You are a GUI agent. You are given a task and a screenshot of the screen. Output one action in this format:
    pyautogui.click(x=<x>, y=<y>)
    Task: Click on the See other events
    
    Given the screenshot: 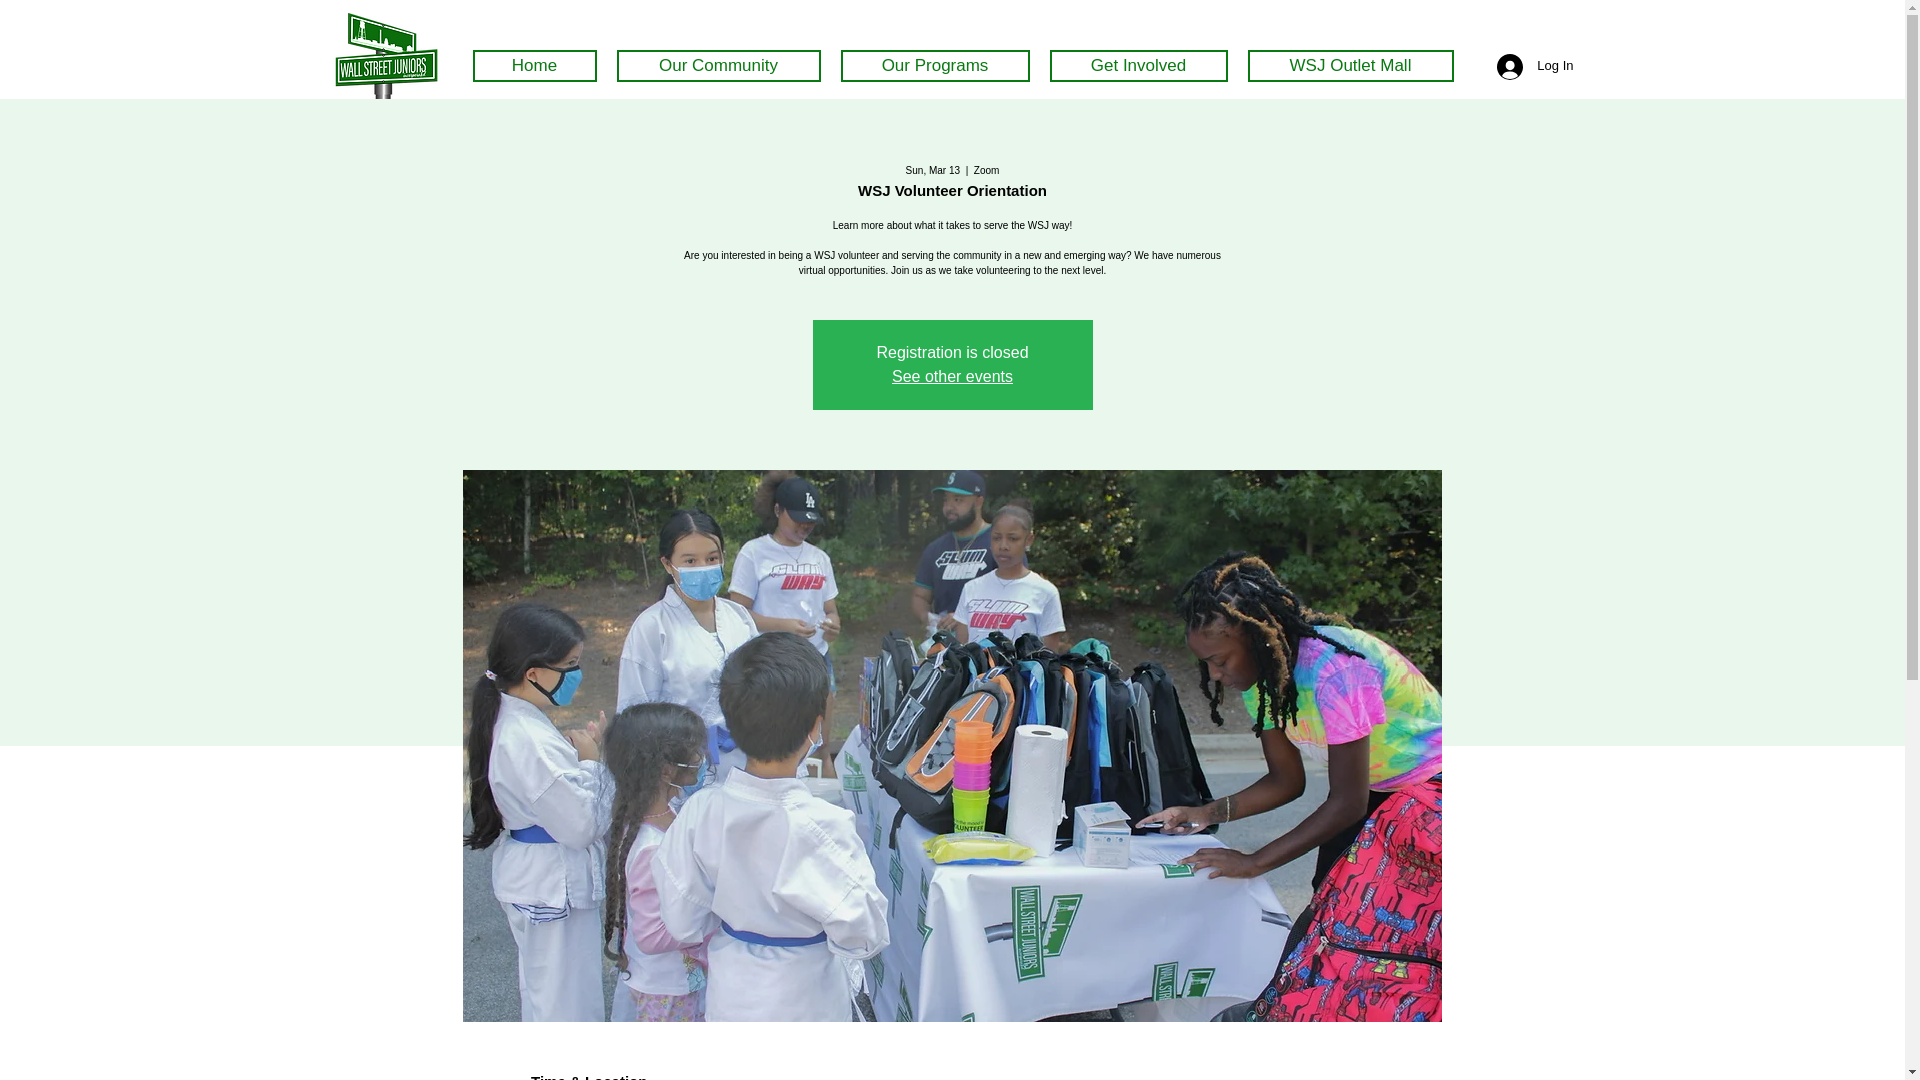 What is the action you would take?
    pyautogui.click(x=952, y=376)
    